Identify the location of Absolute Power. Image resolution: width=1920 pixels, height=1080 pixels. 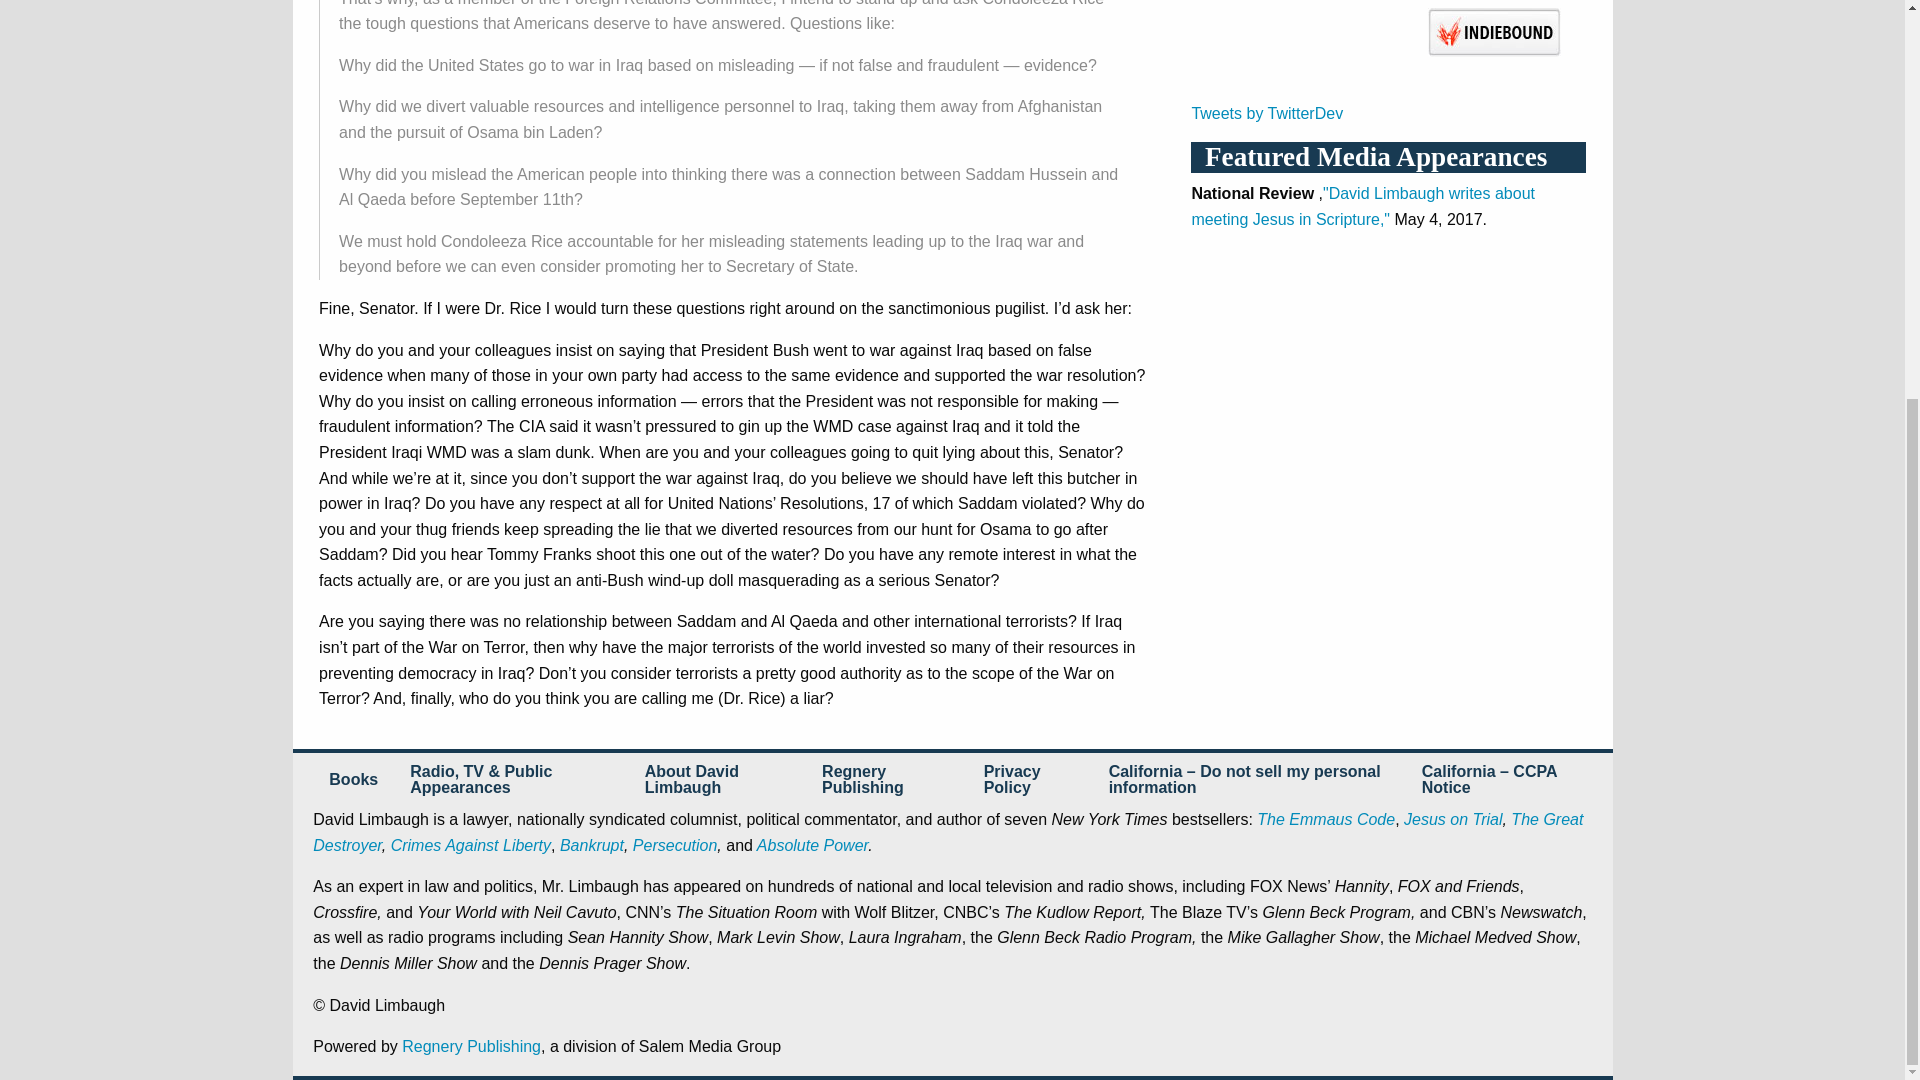
(810, 846).